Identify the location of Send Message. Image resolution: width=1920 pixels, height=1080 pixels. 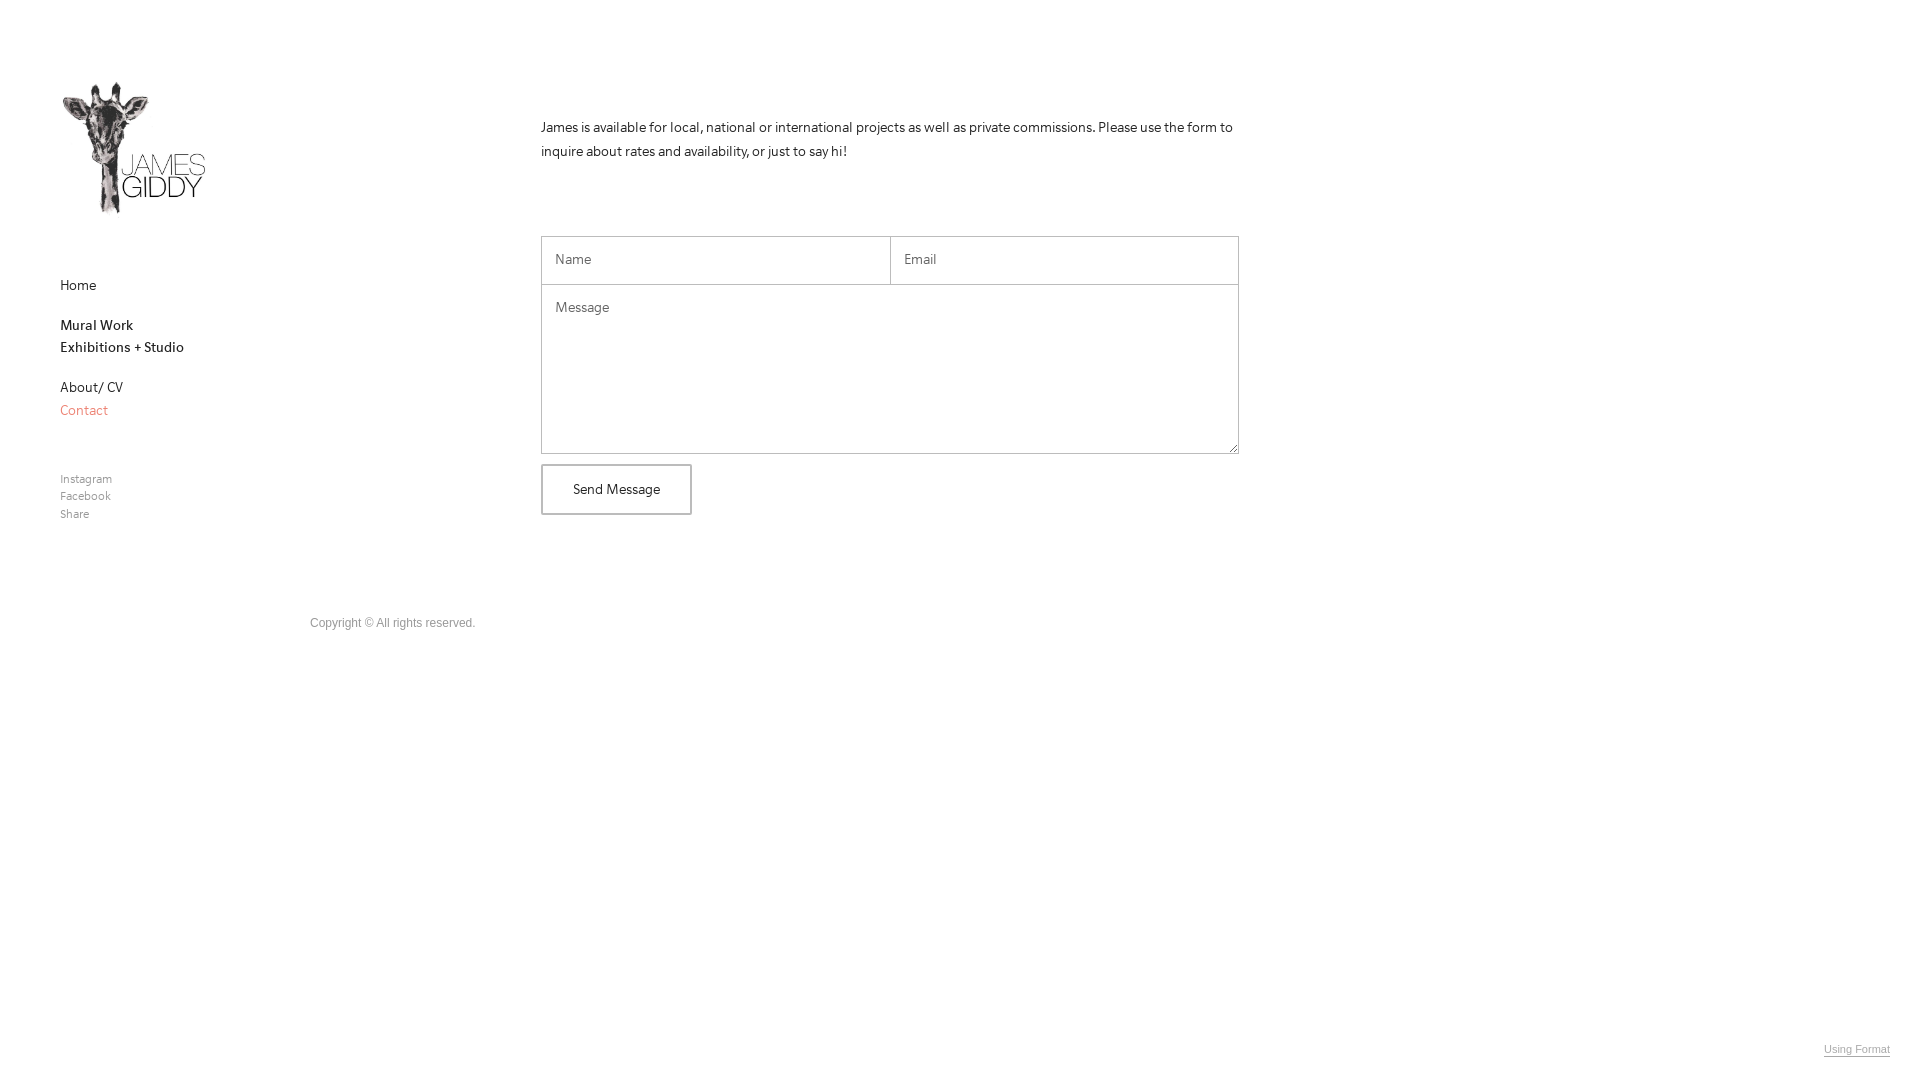
(616, 490).